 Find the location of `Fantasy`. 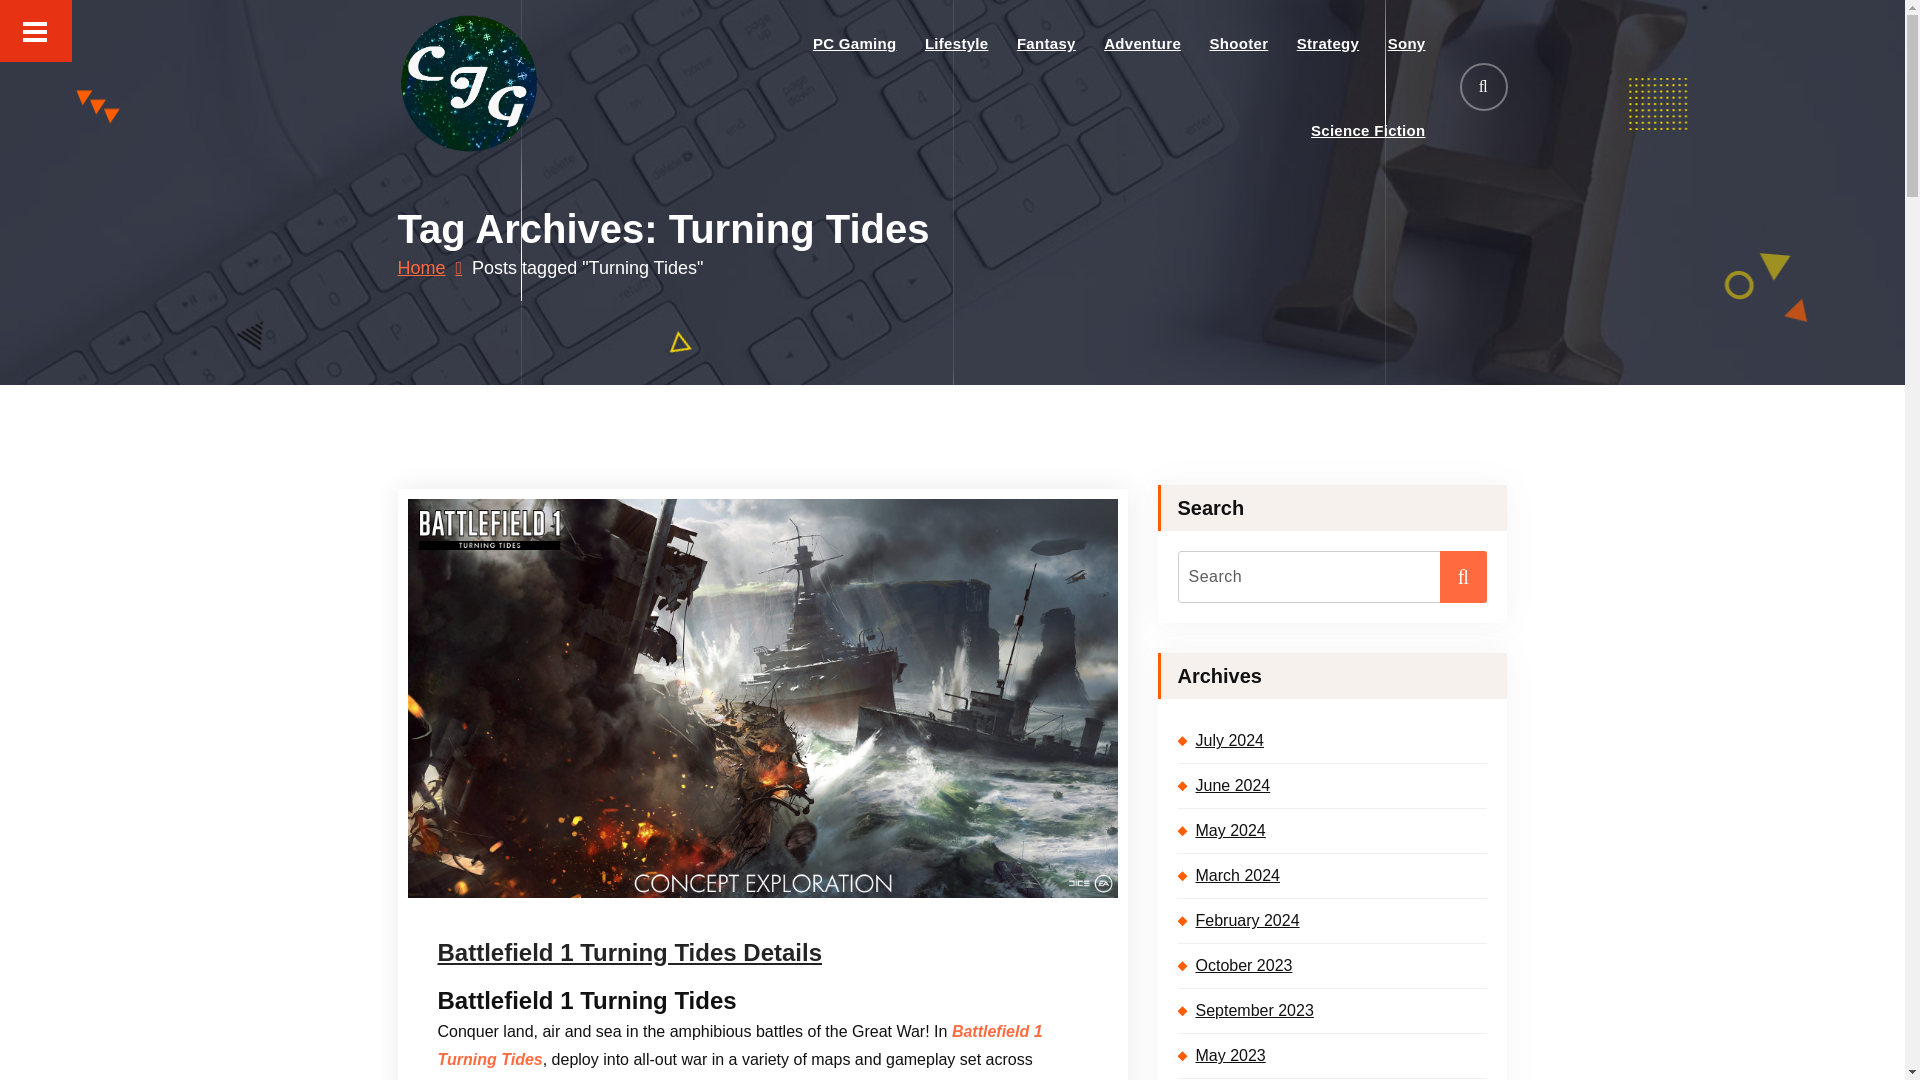

Fantasy is located at coordinates (1046, 44).